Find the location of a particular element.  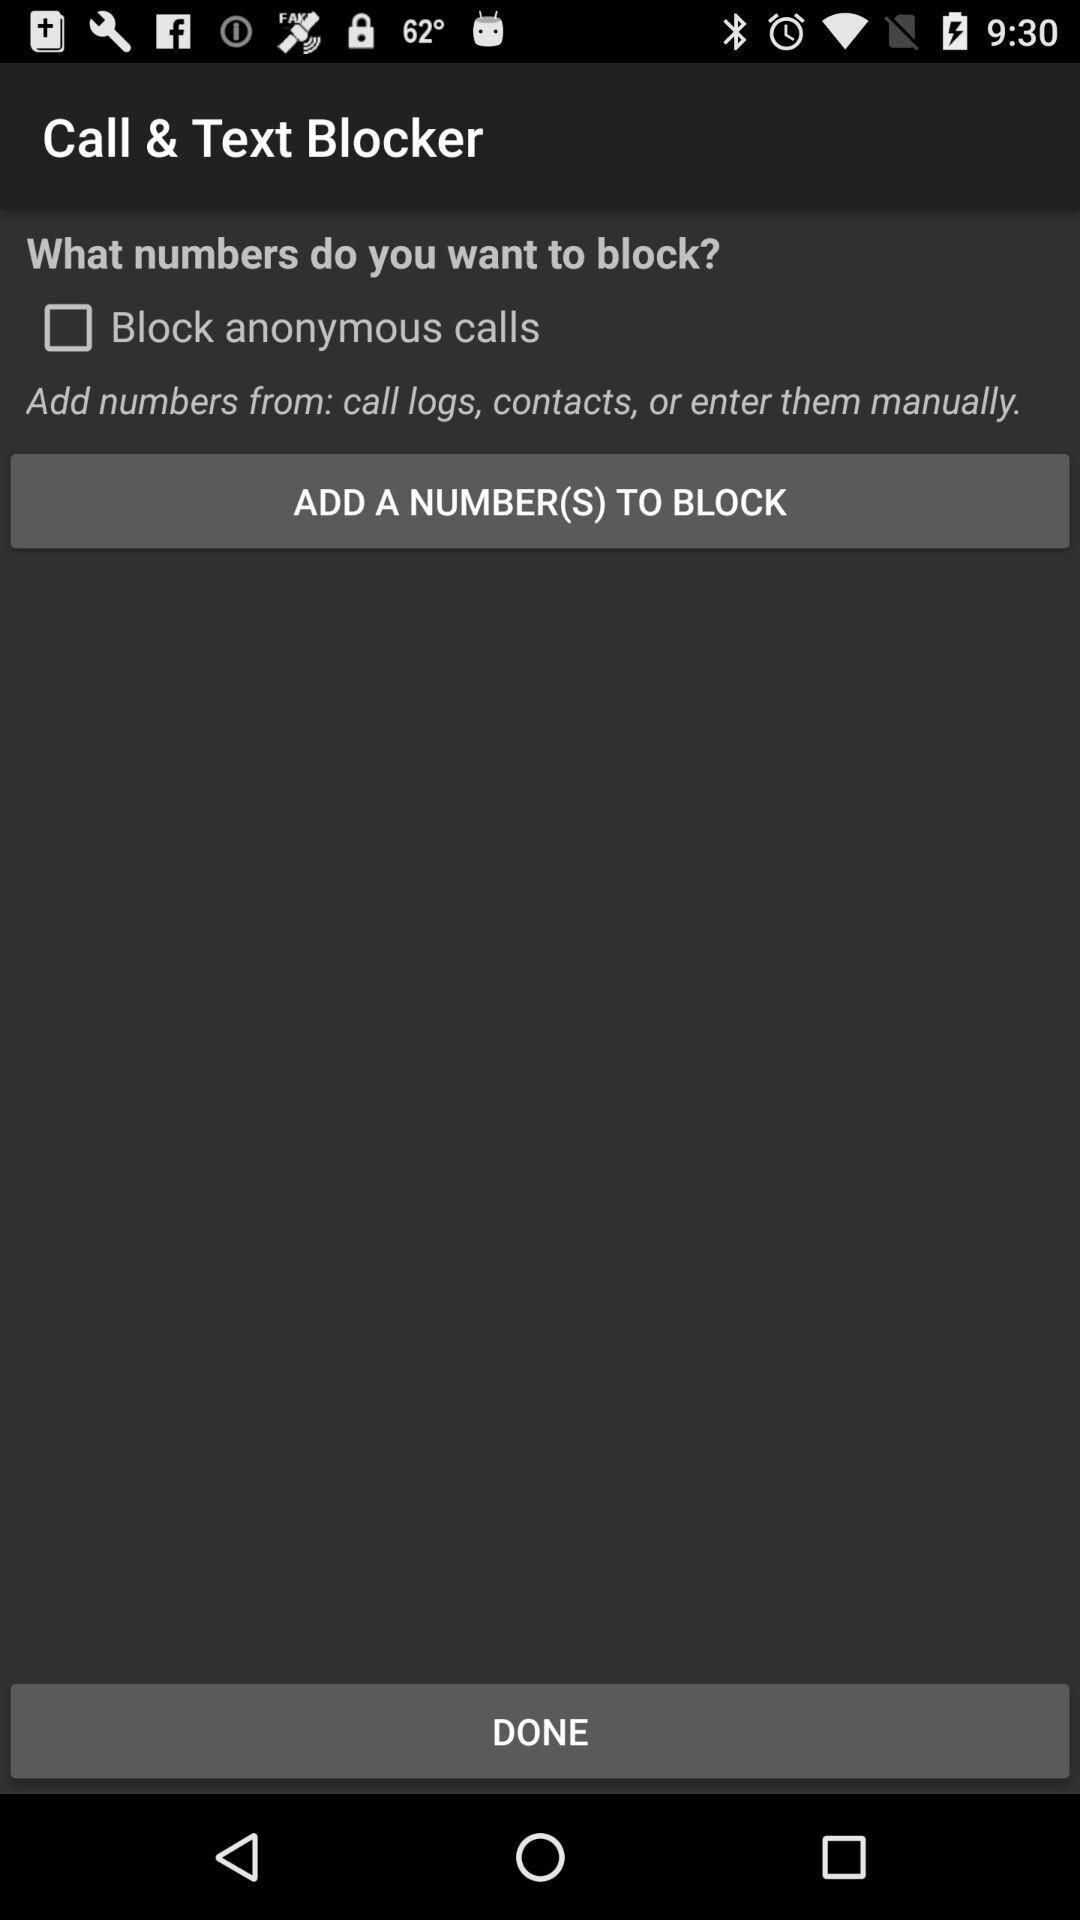

open button at the bottom is located at coordinates (540, 1730).